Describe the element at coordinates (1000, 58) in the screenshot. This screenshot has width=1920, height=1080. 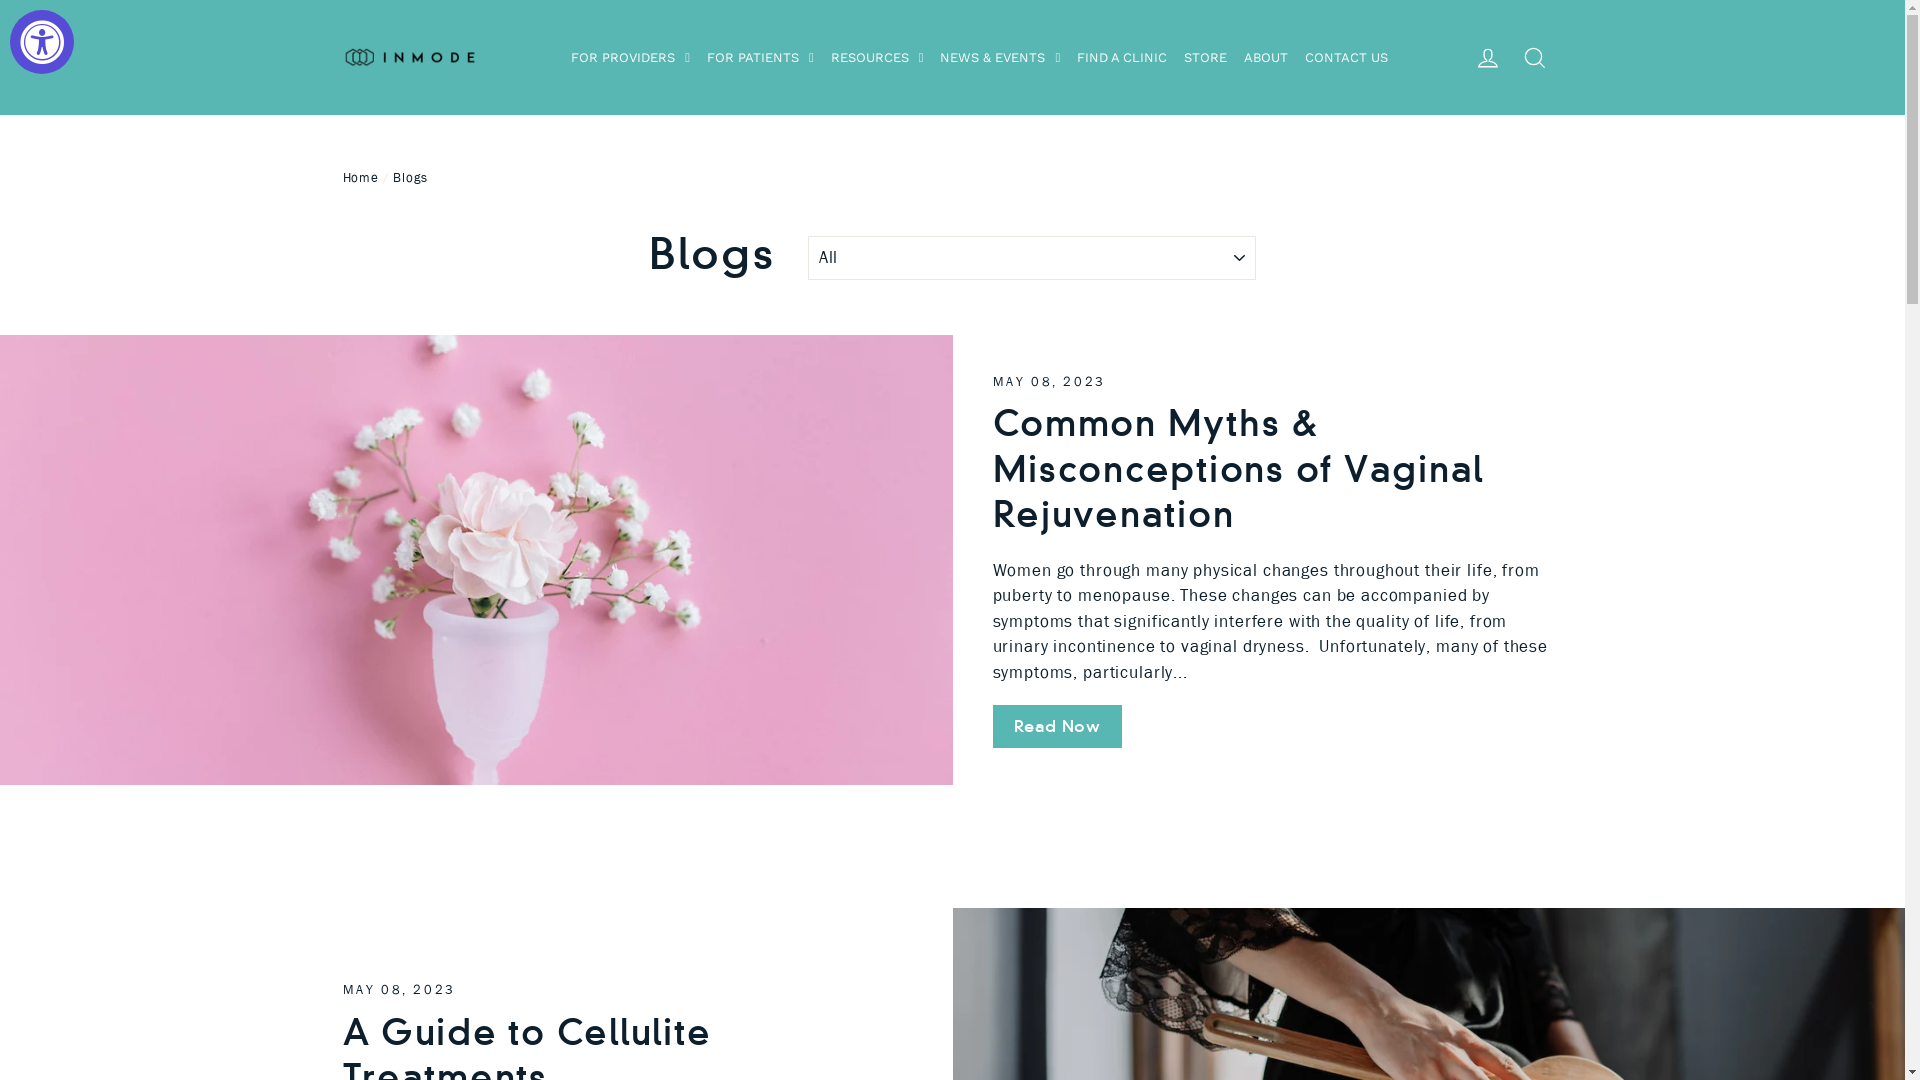
I see `NEWS & EVENTS` at that location.